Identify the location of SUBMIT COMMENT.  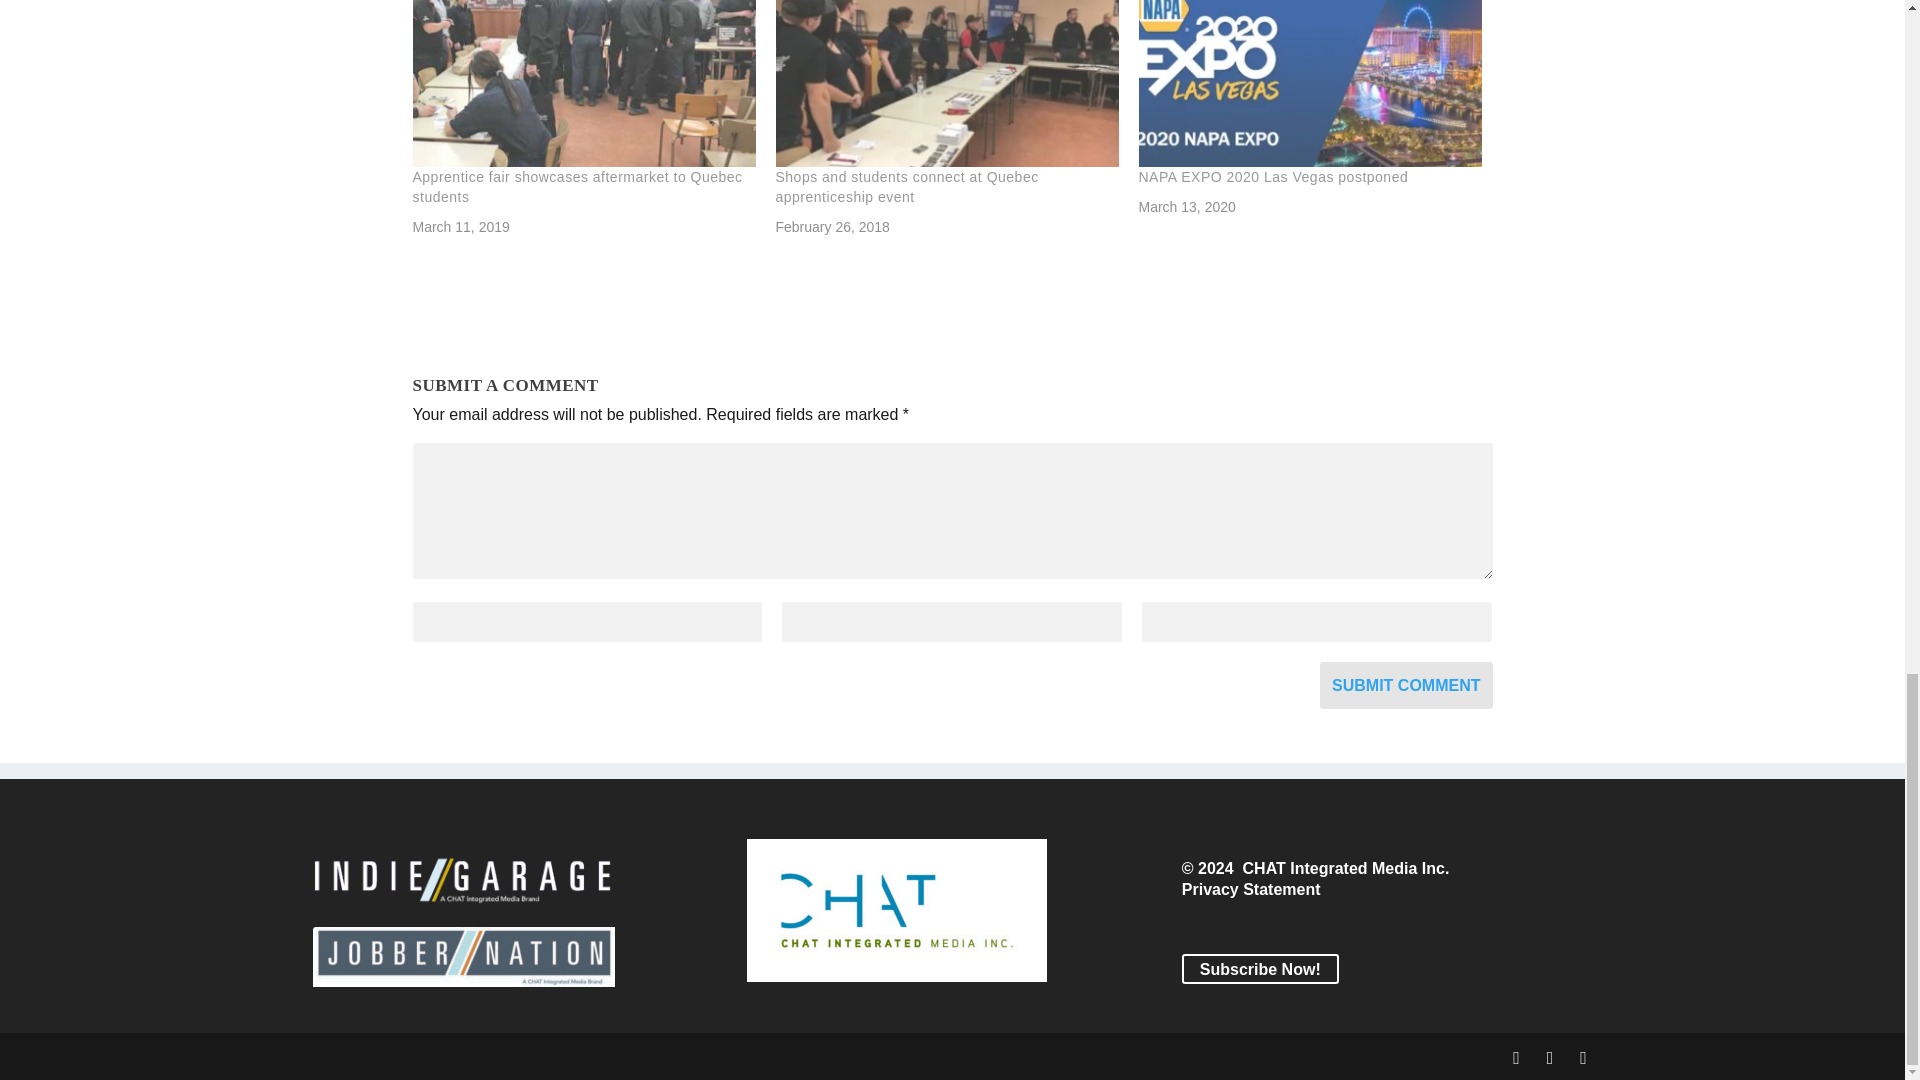
(1406, 685).